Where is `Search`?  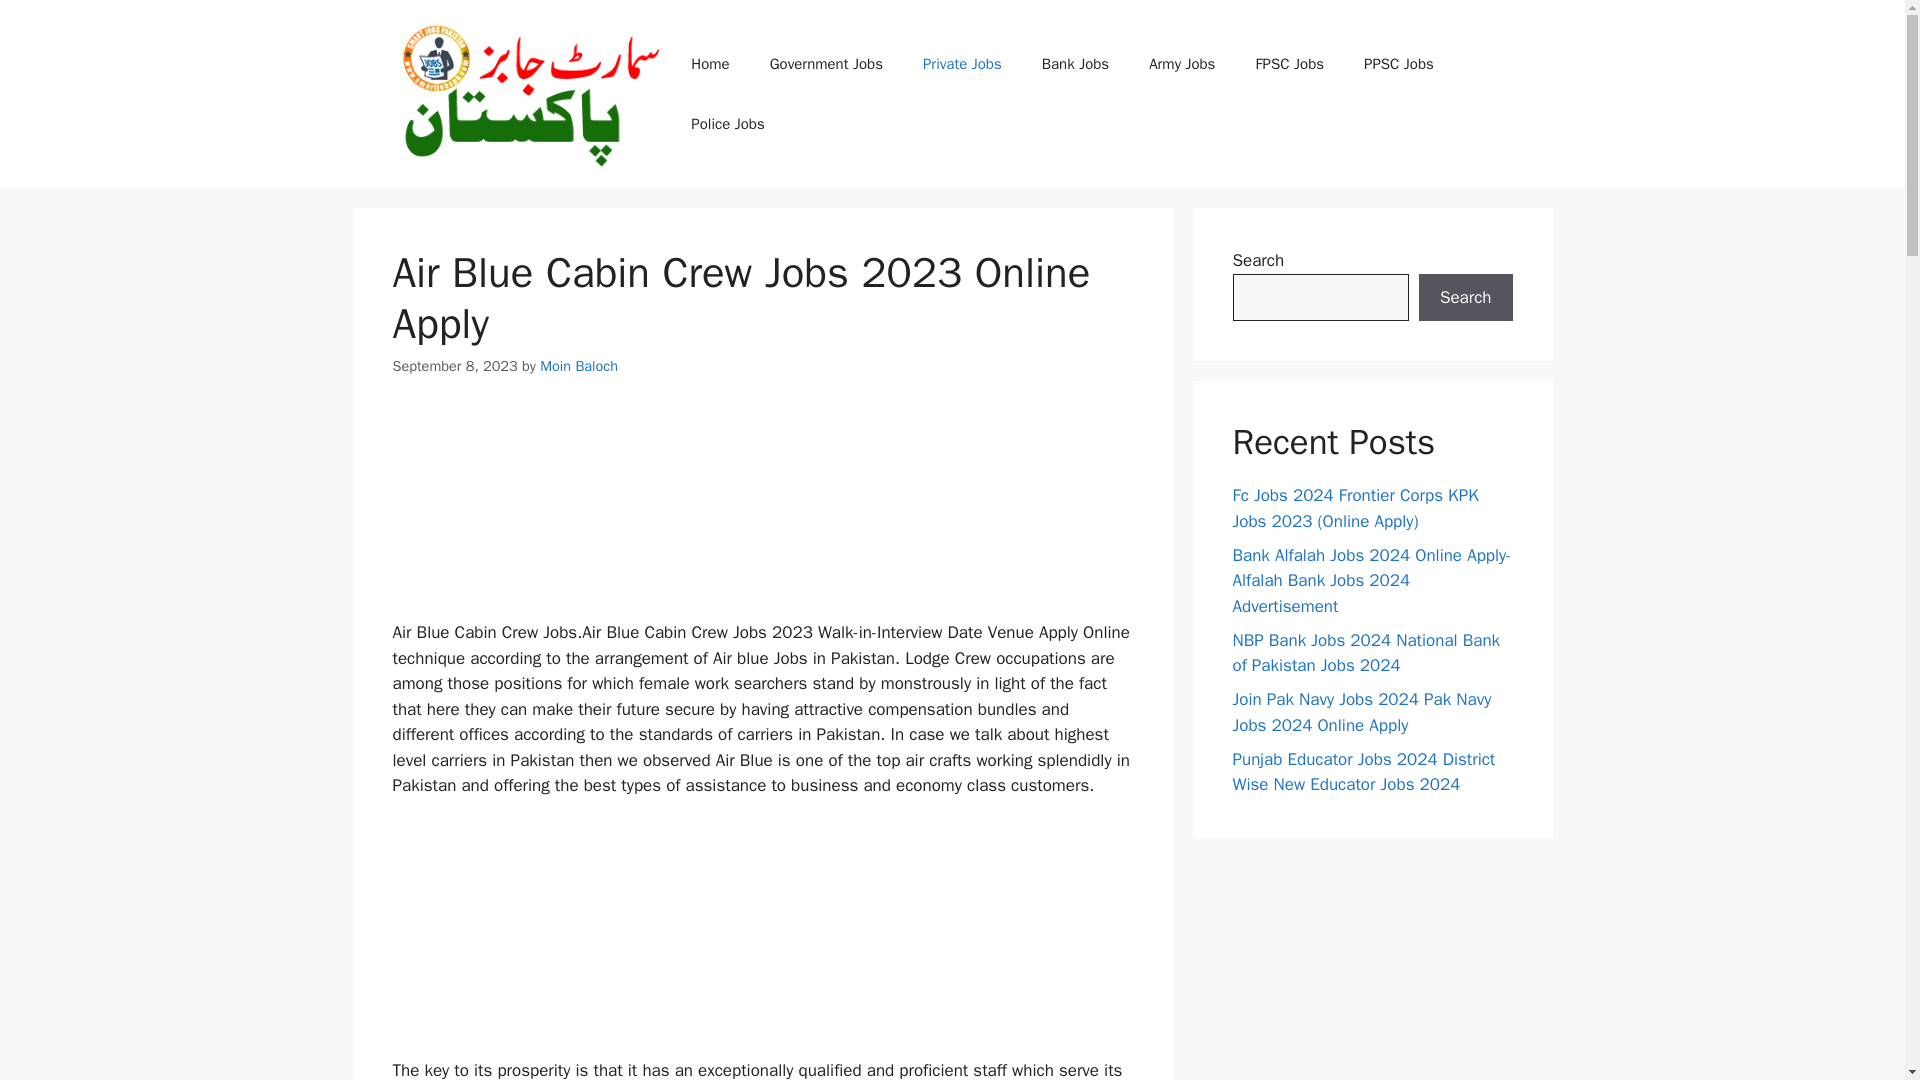 Search is located at coordinates (1465, 298).